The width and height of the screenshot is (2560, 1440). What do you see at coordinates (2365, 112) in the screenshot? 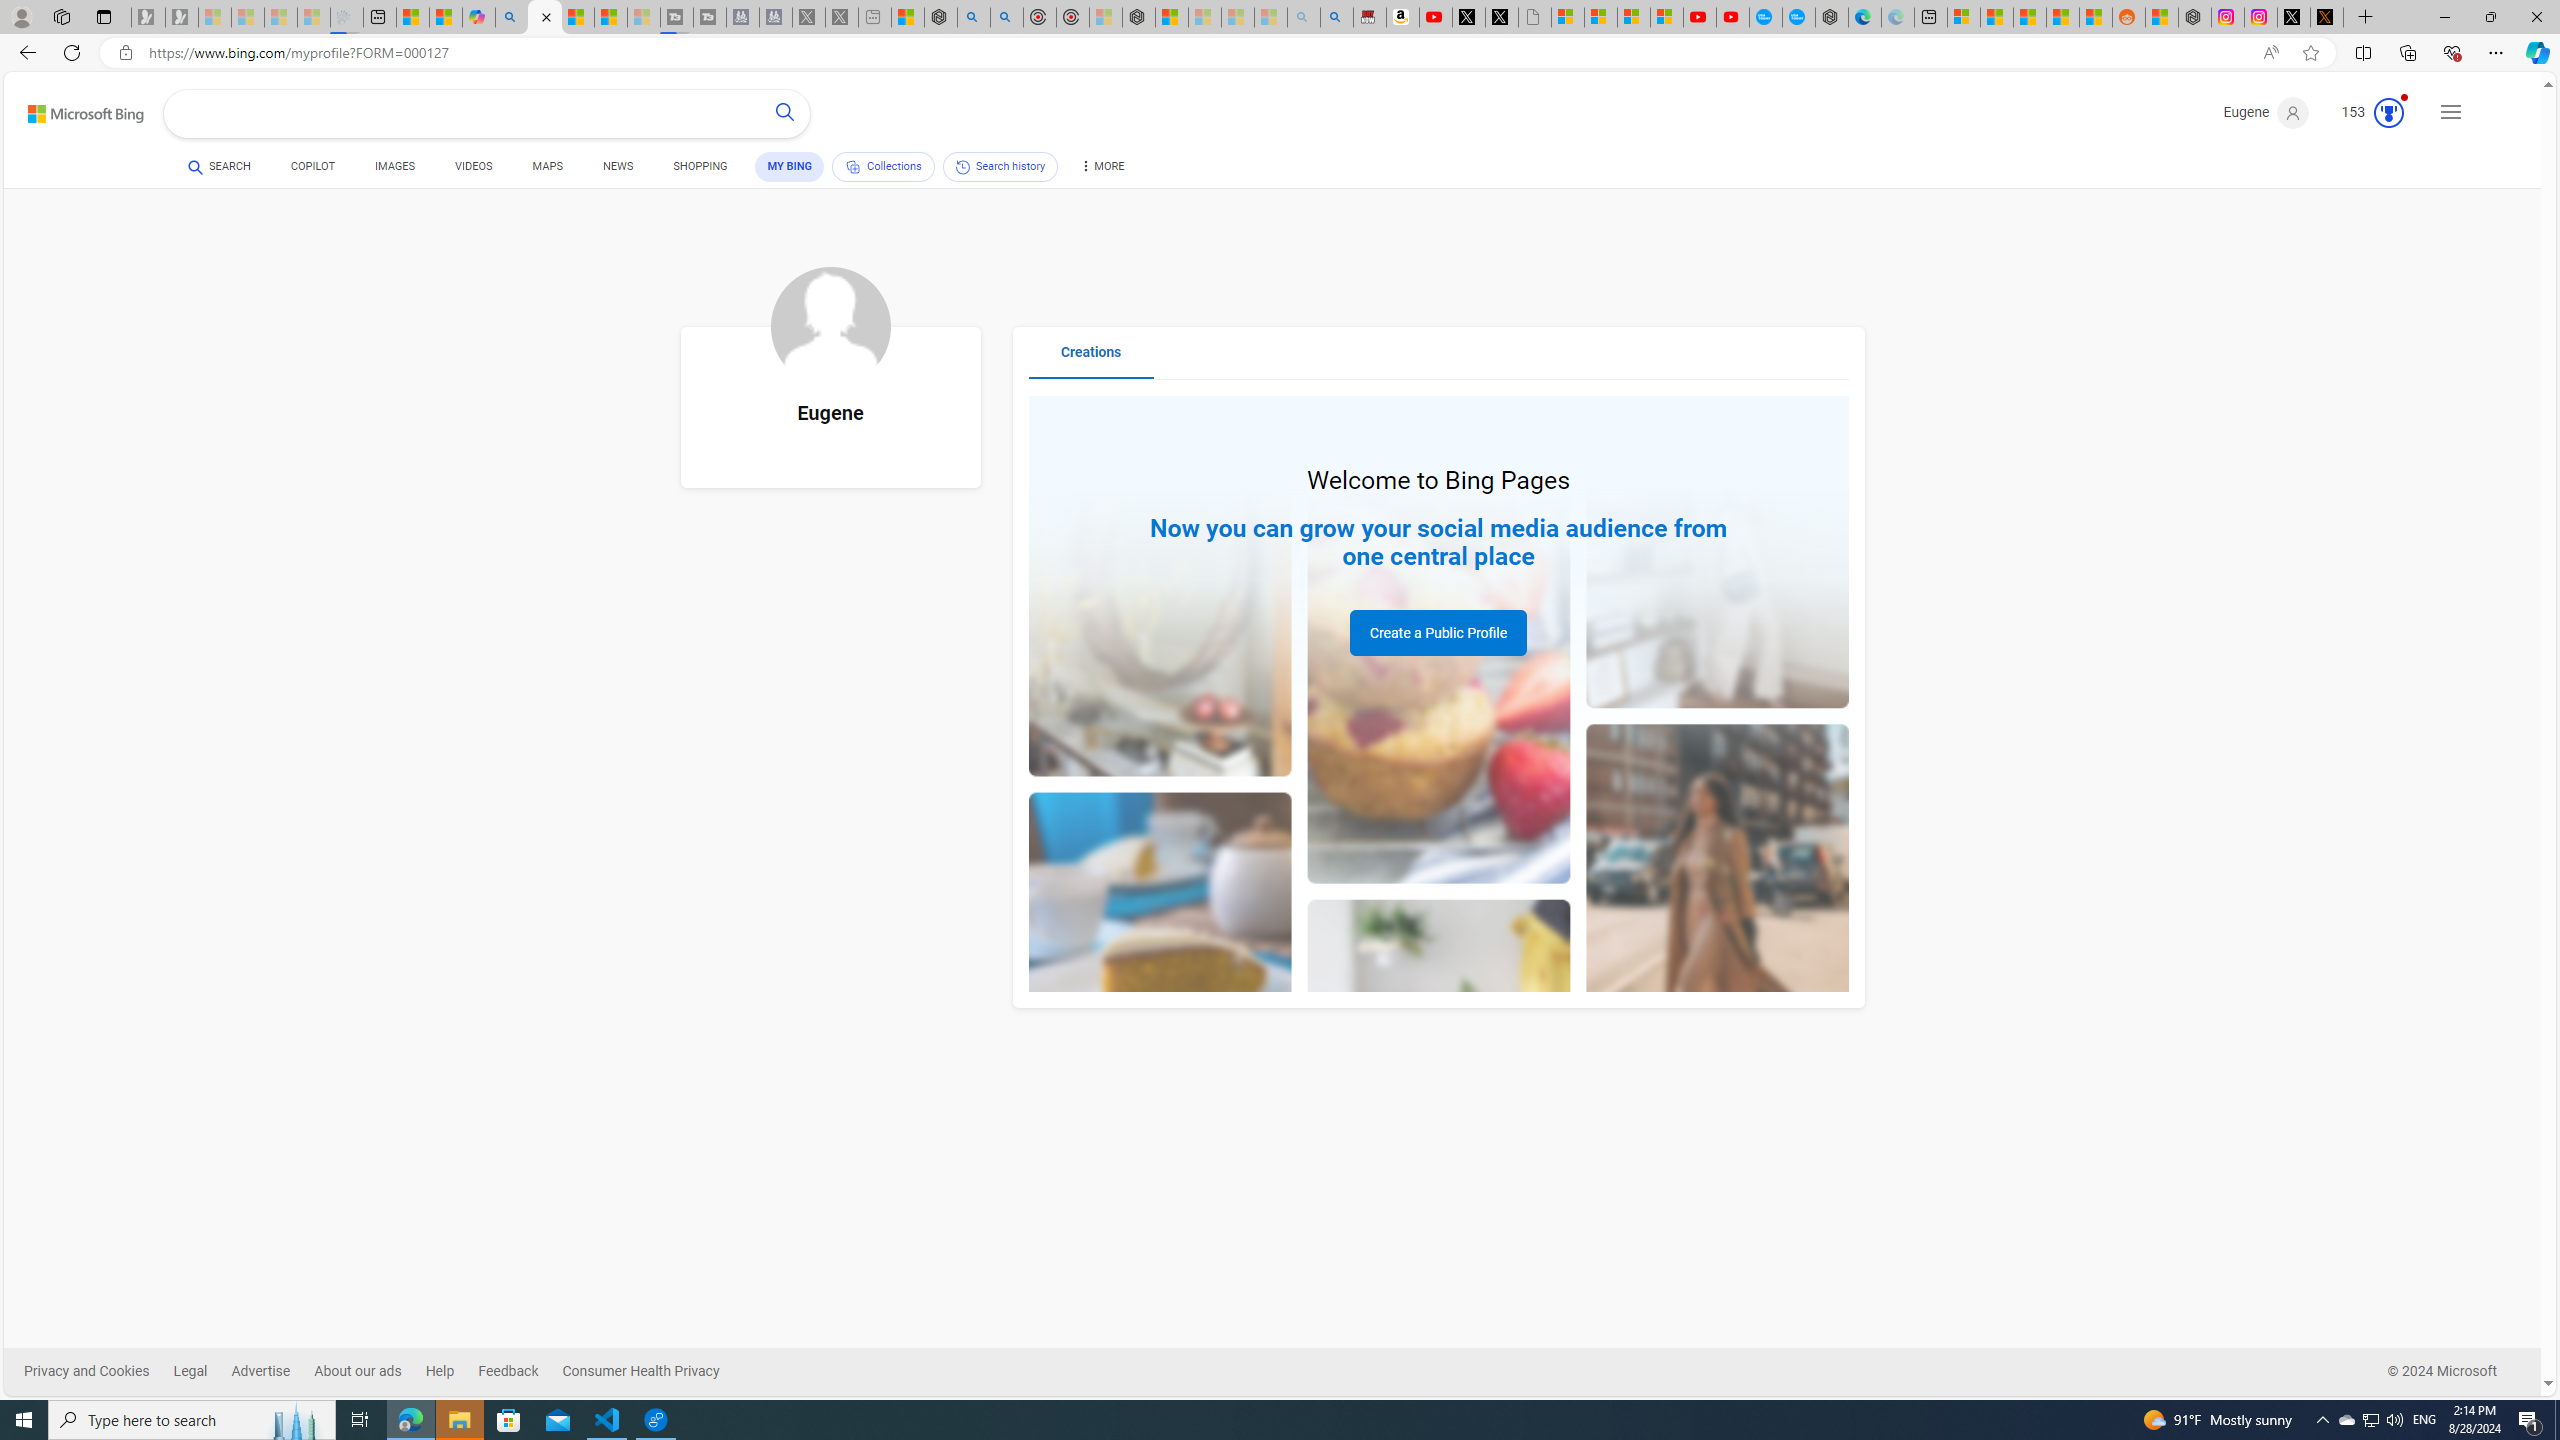
I see `Microsoft Rewards 153` at bounding box center [2365, 112].